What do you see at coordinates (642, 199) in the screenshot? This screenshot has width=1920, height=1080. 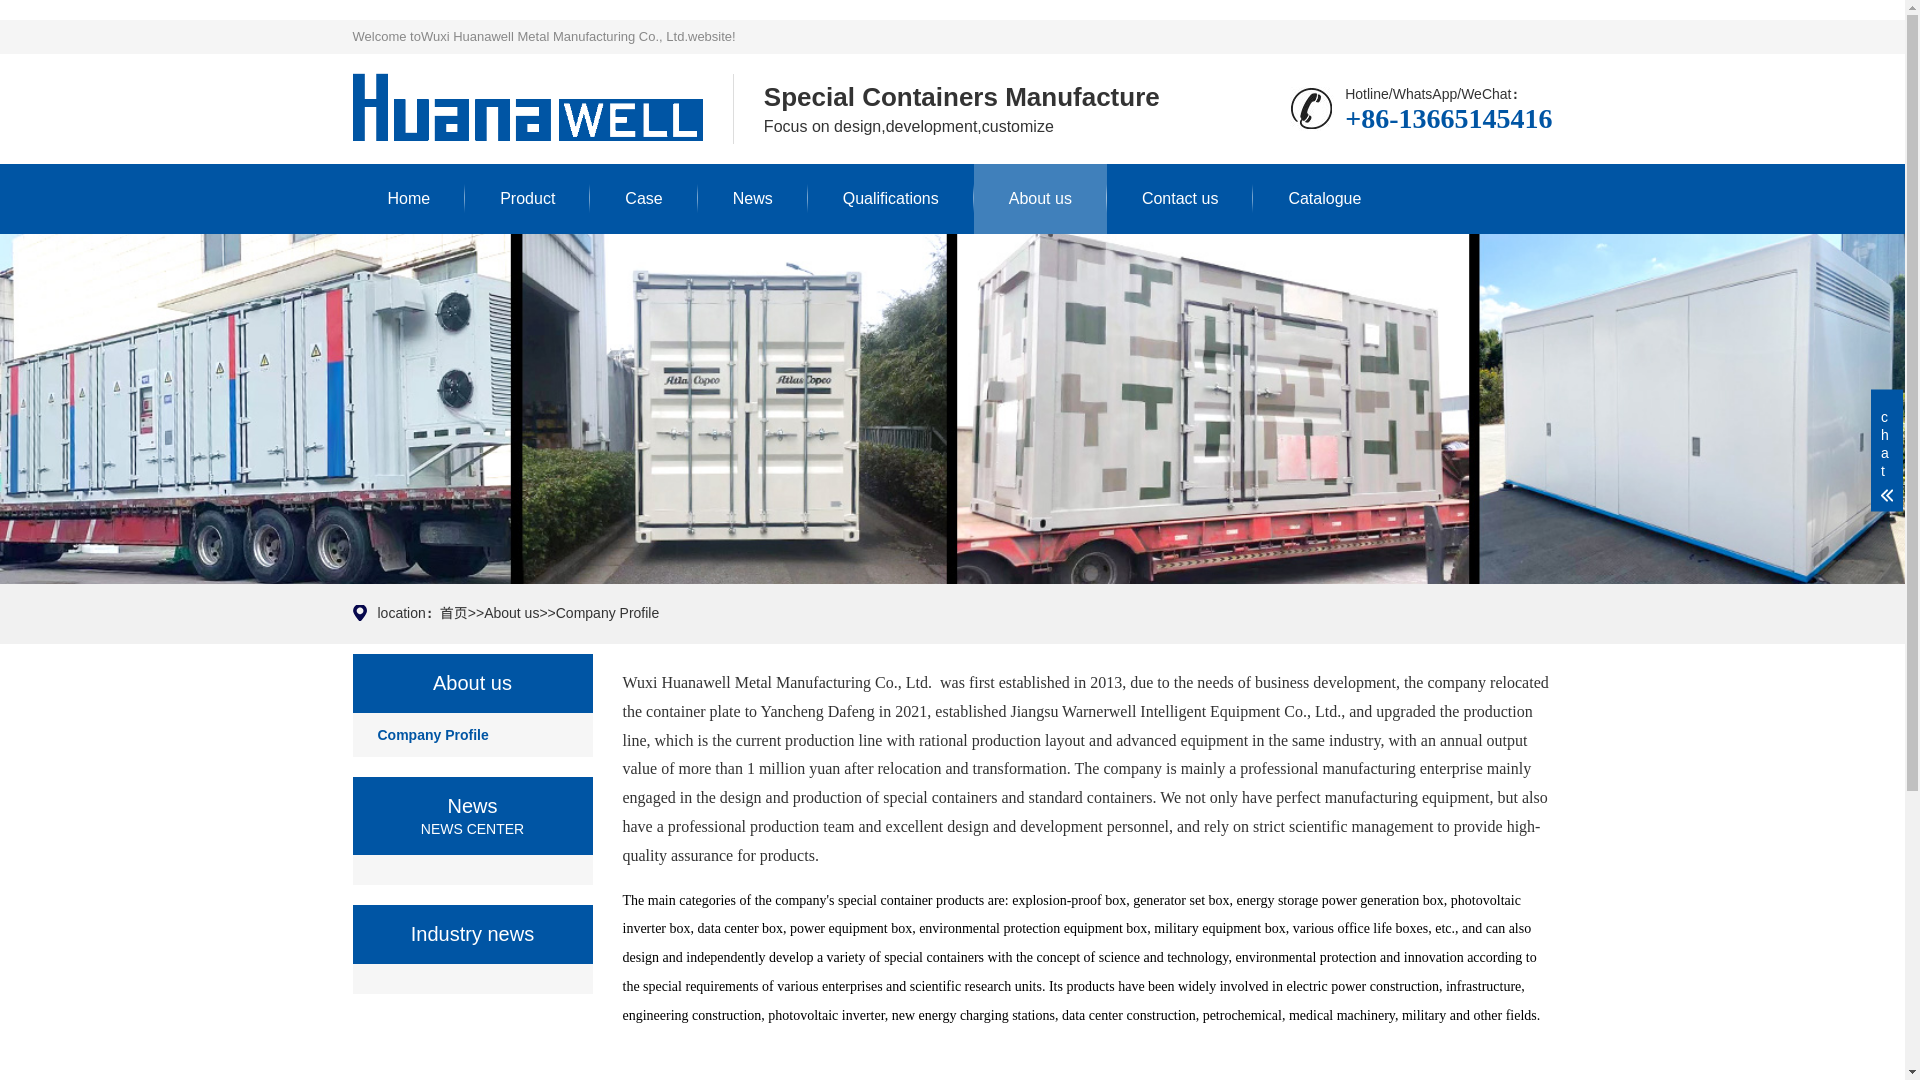 I see `Case` at bounding box center [642, 199].